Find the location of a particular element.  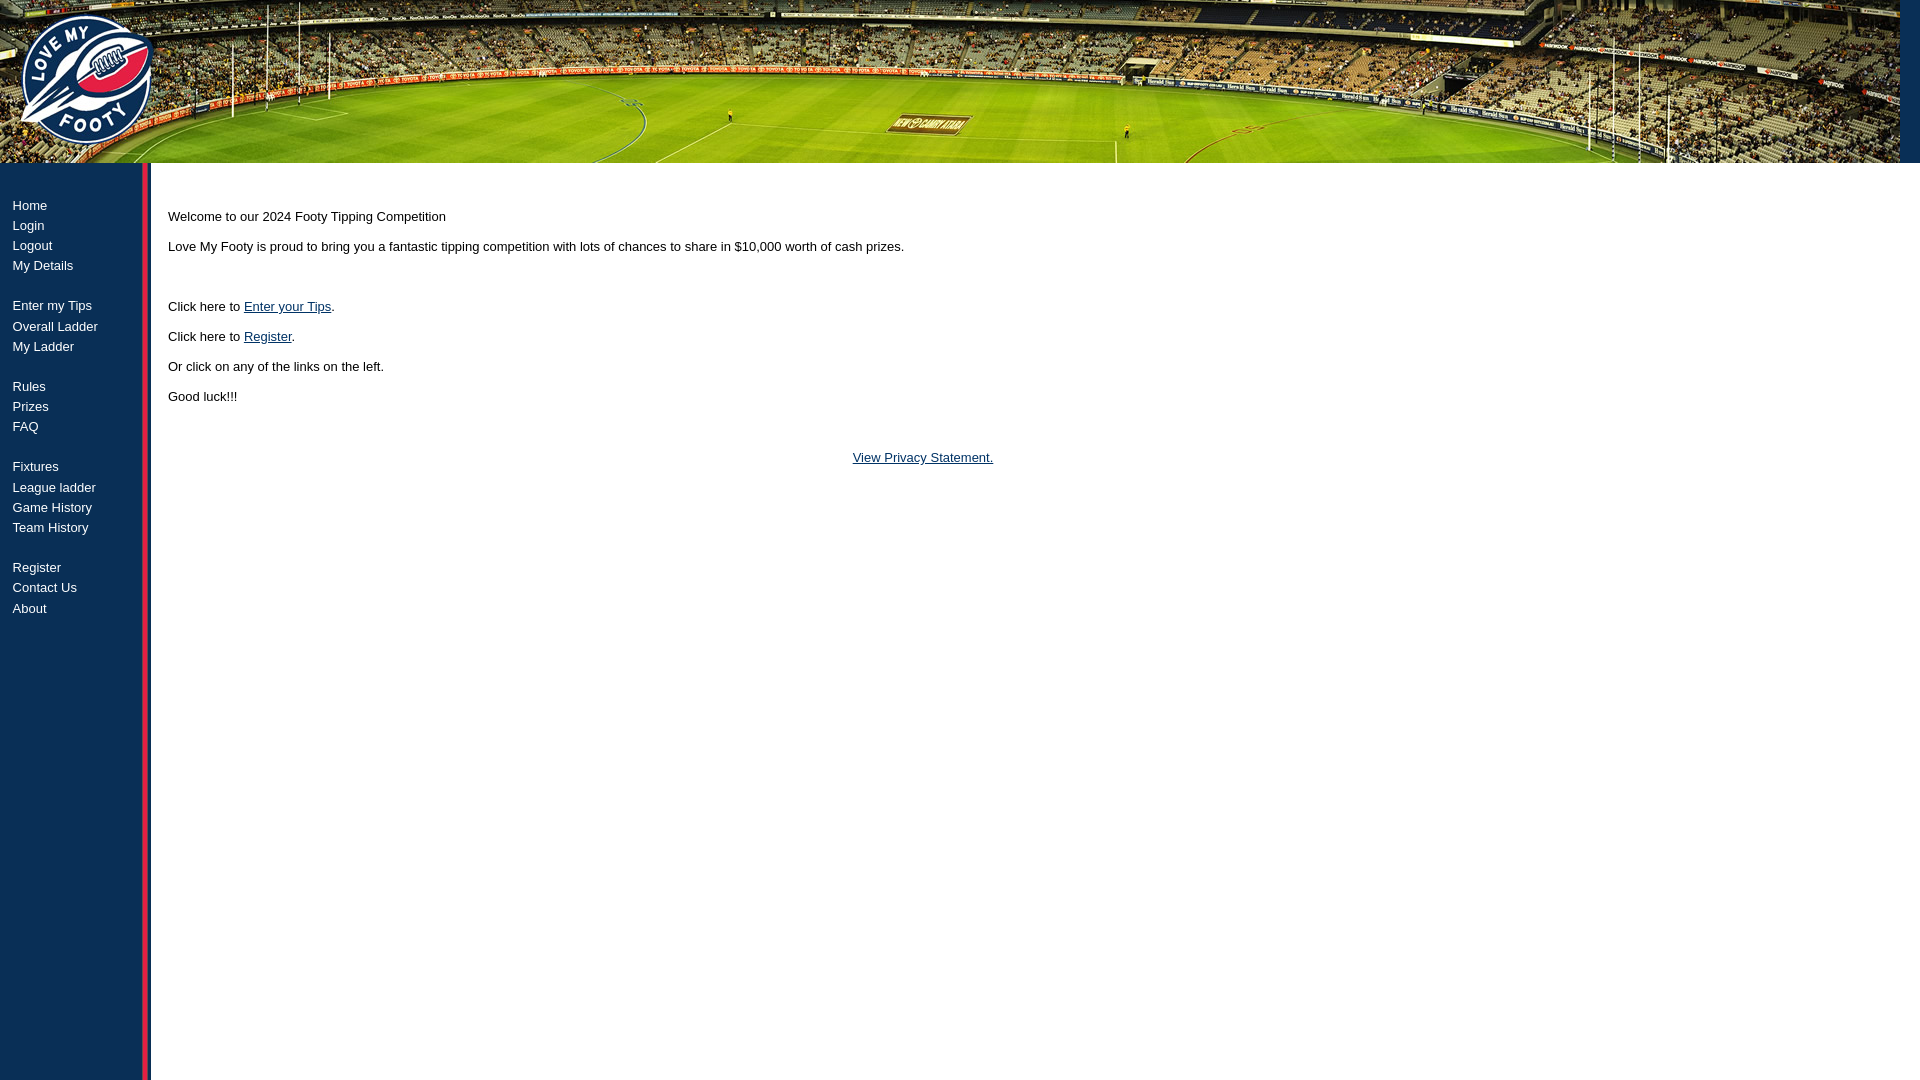

My Ladder is located at coordinates (77, 346).